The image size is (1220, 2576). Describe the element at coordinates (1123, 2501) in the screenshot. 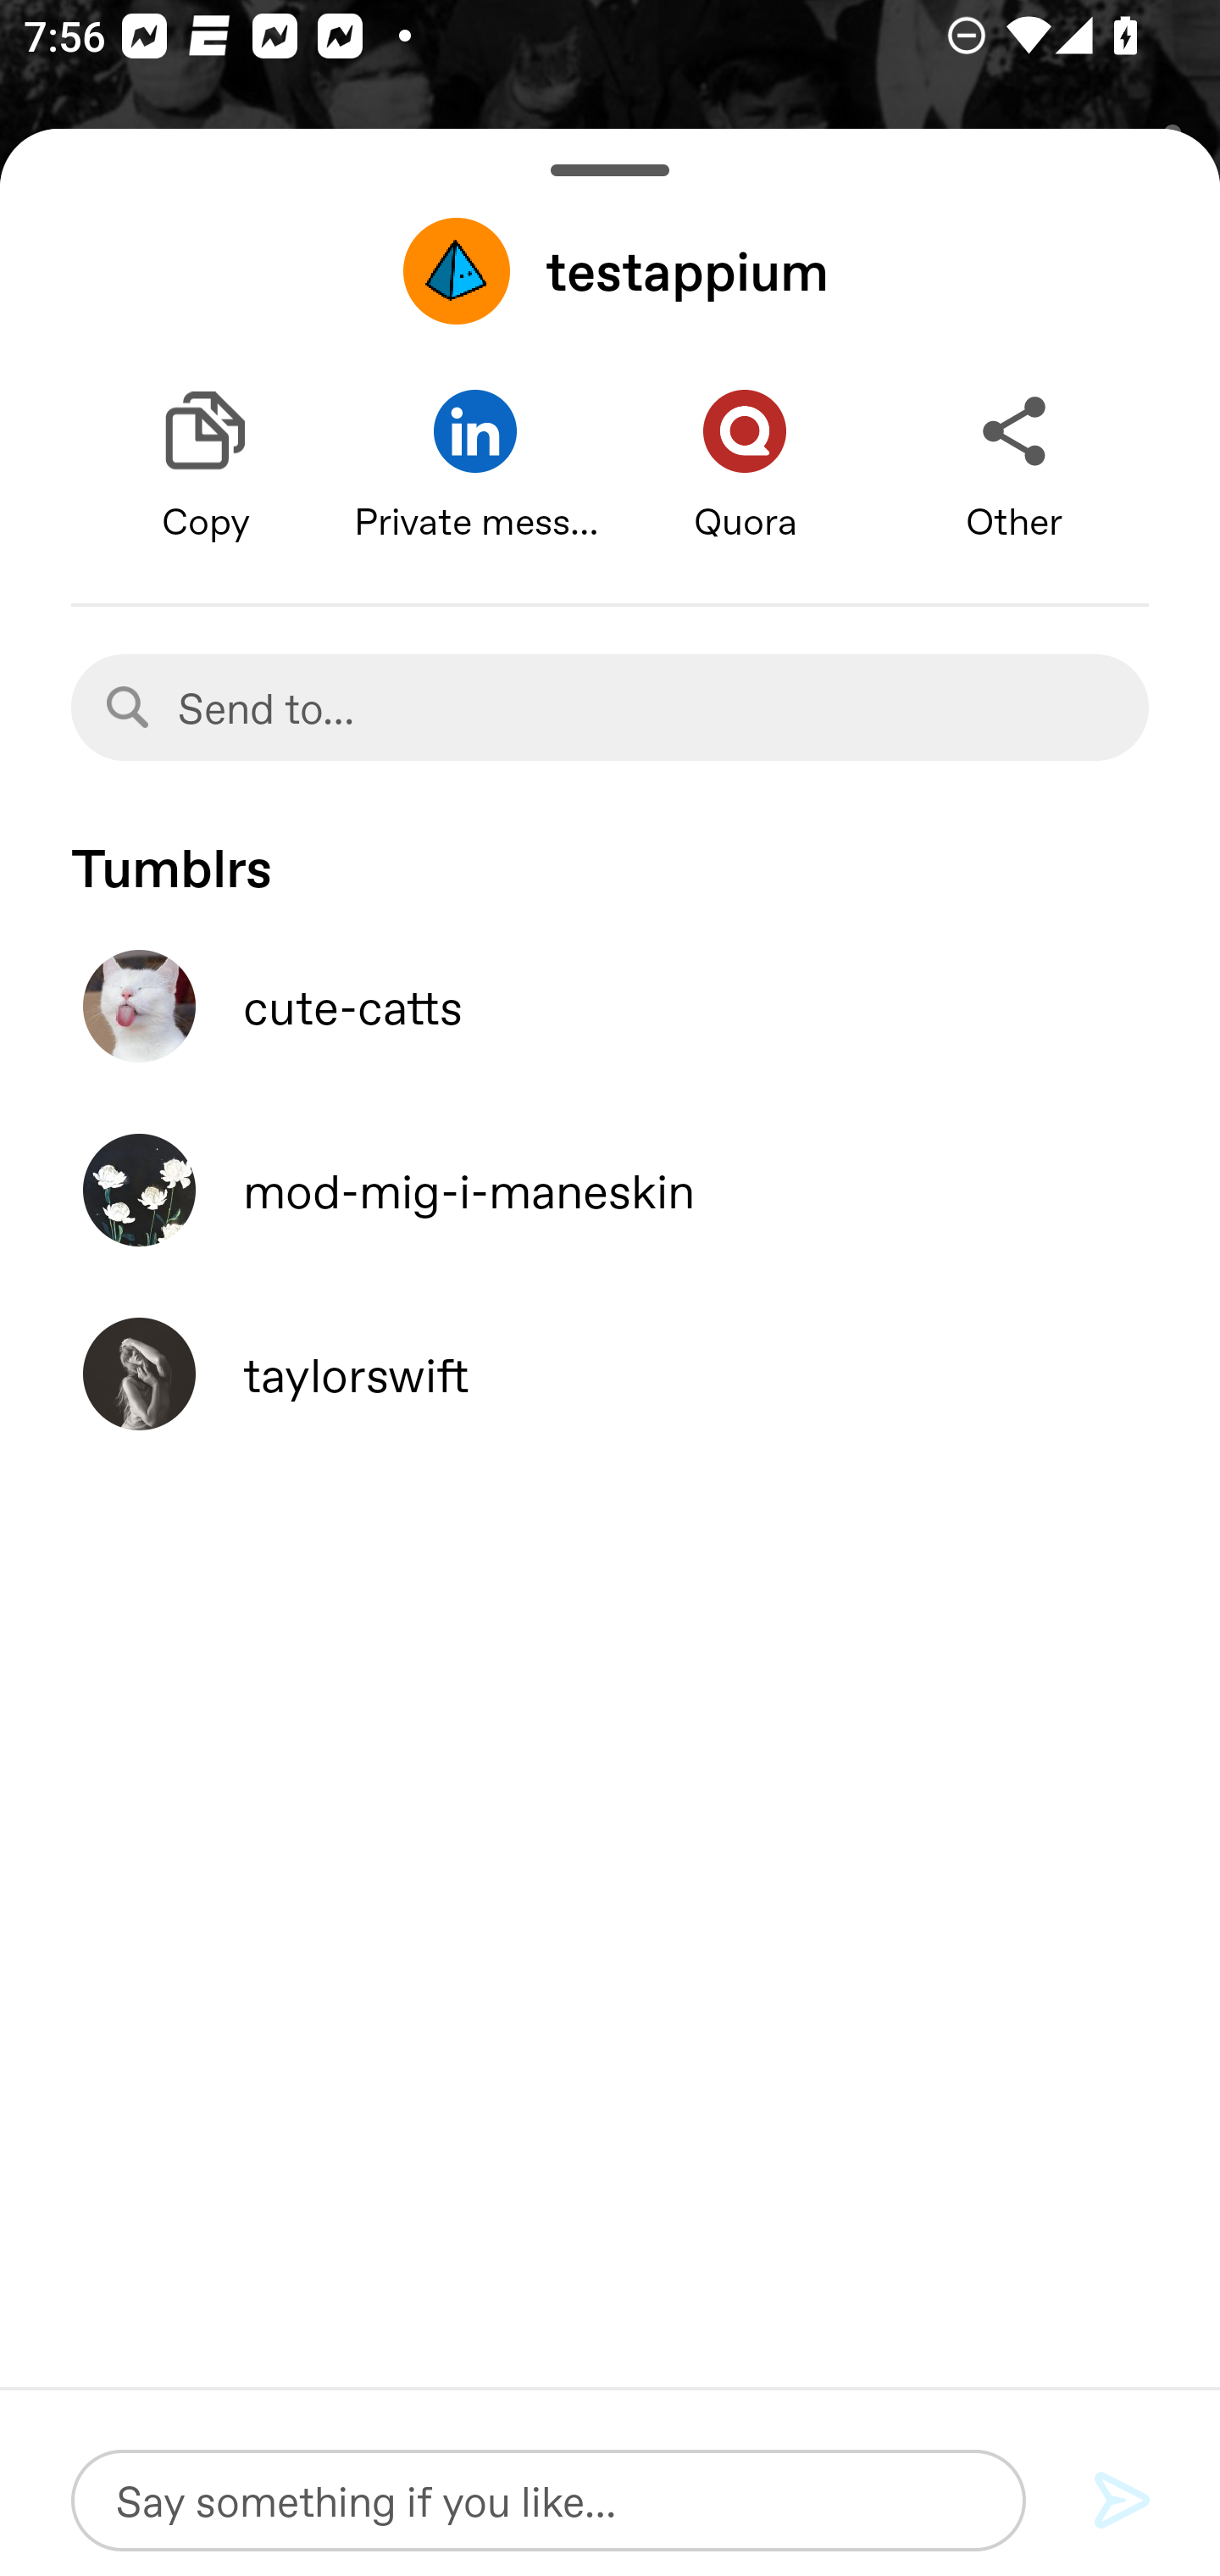

I see `Send` at that location.